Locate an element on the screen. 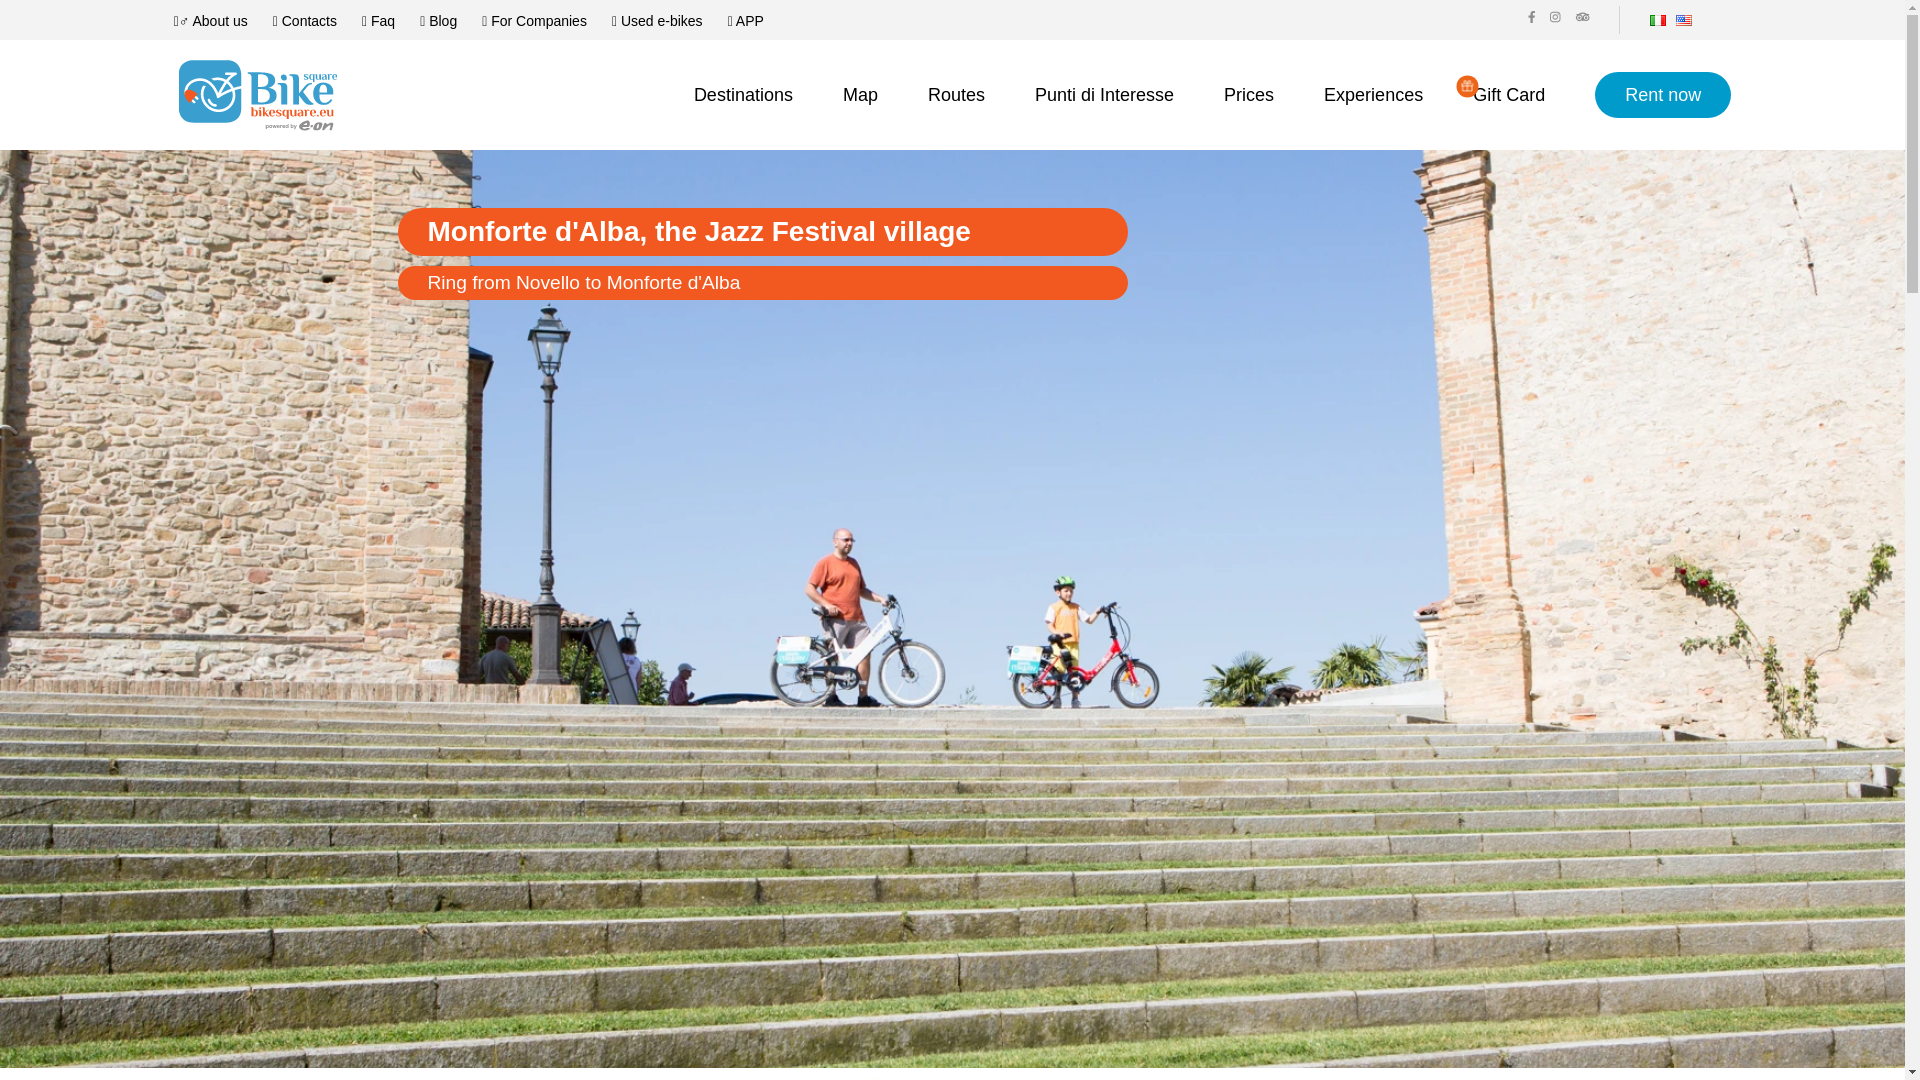 This screenshot has width=1920, height=1080. Gift Card is located at coordinates (1508, 96).